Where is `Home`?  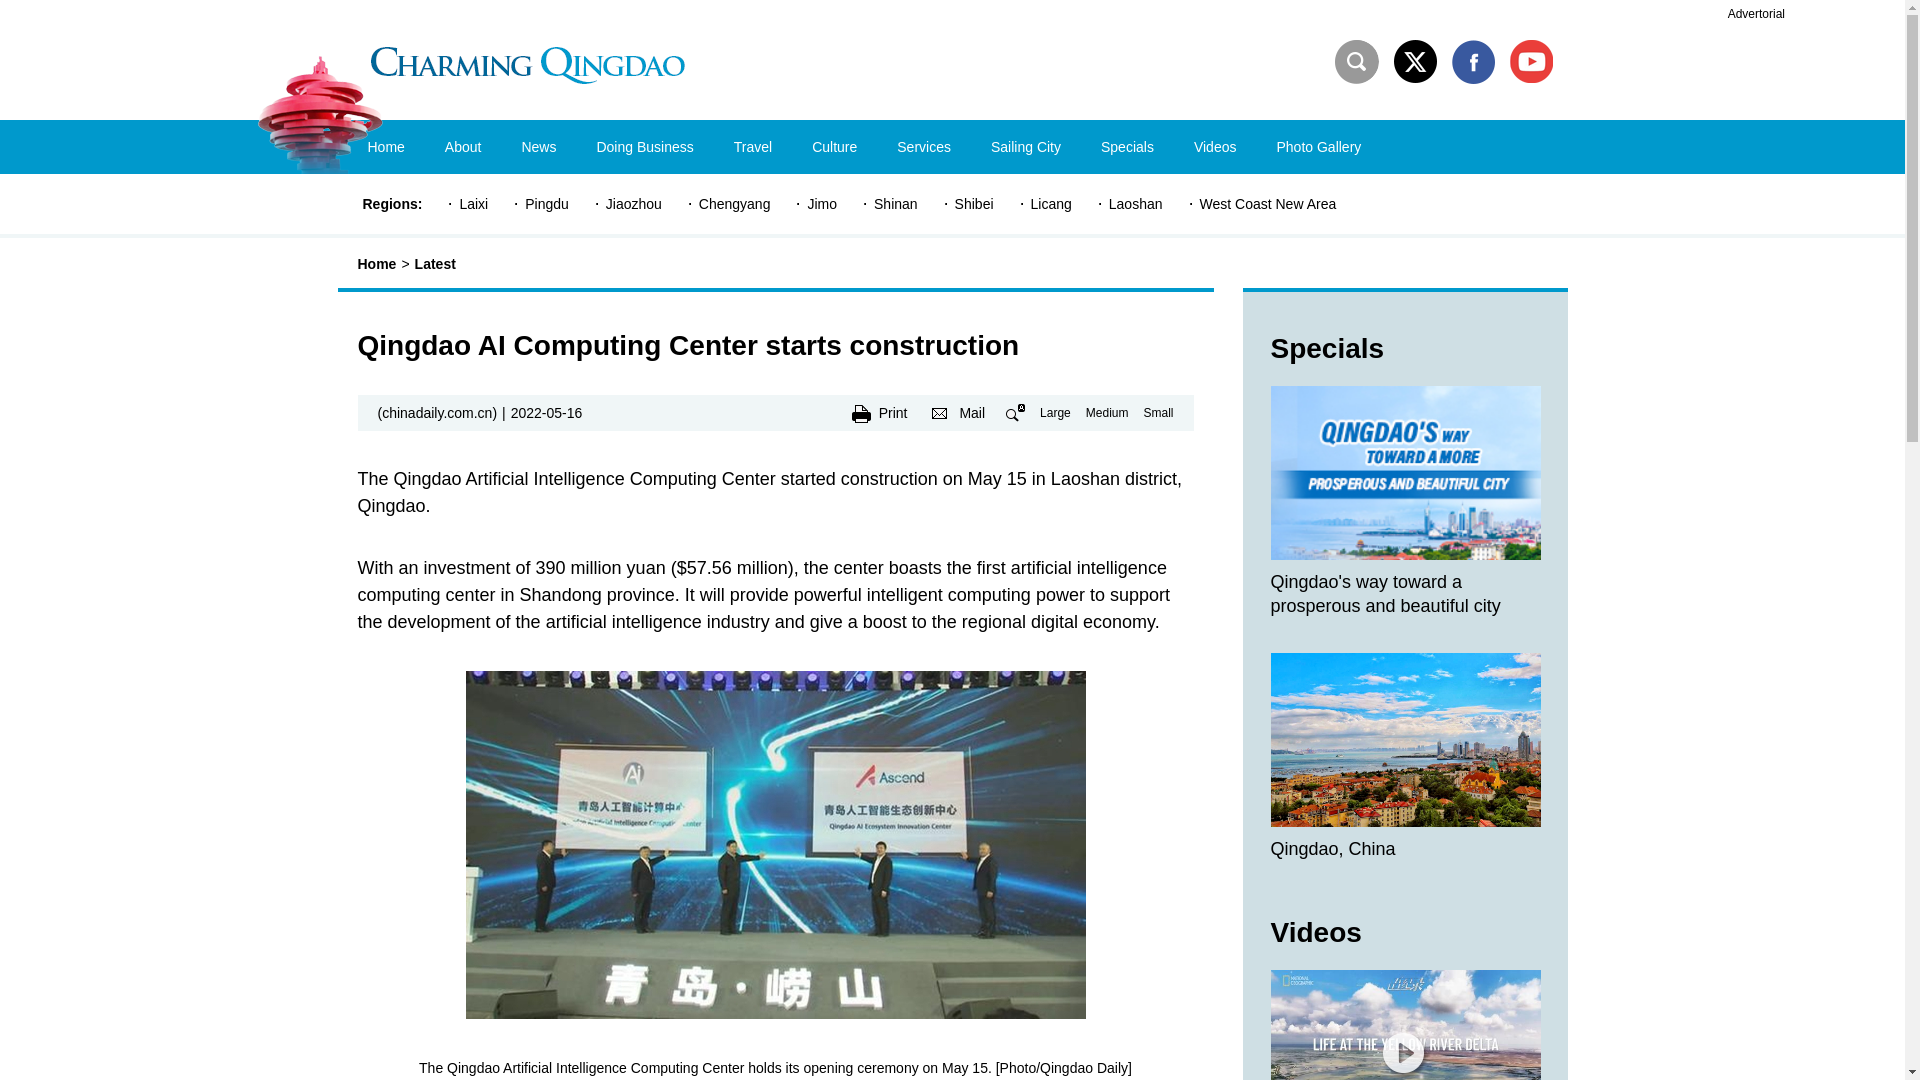 Home is located at coordinates (386, 146).